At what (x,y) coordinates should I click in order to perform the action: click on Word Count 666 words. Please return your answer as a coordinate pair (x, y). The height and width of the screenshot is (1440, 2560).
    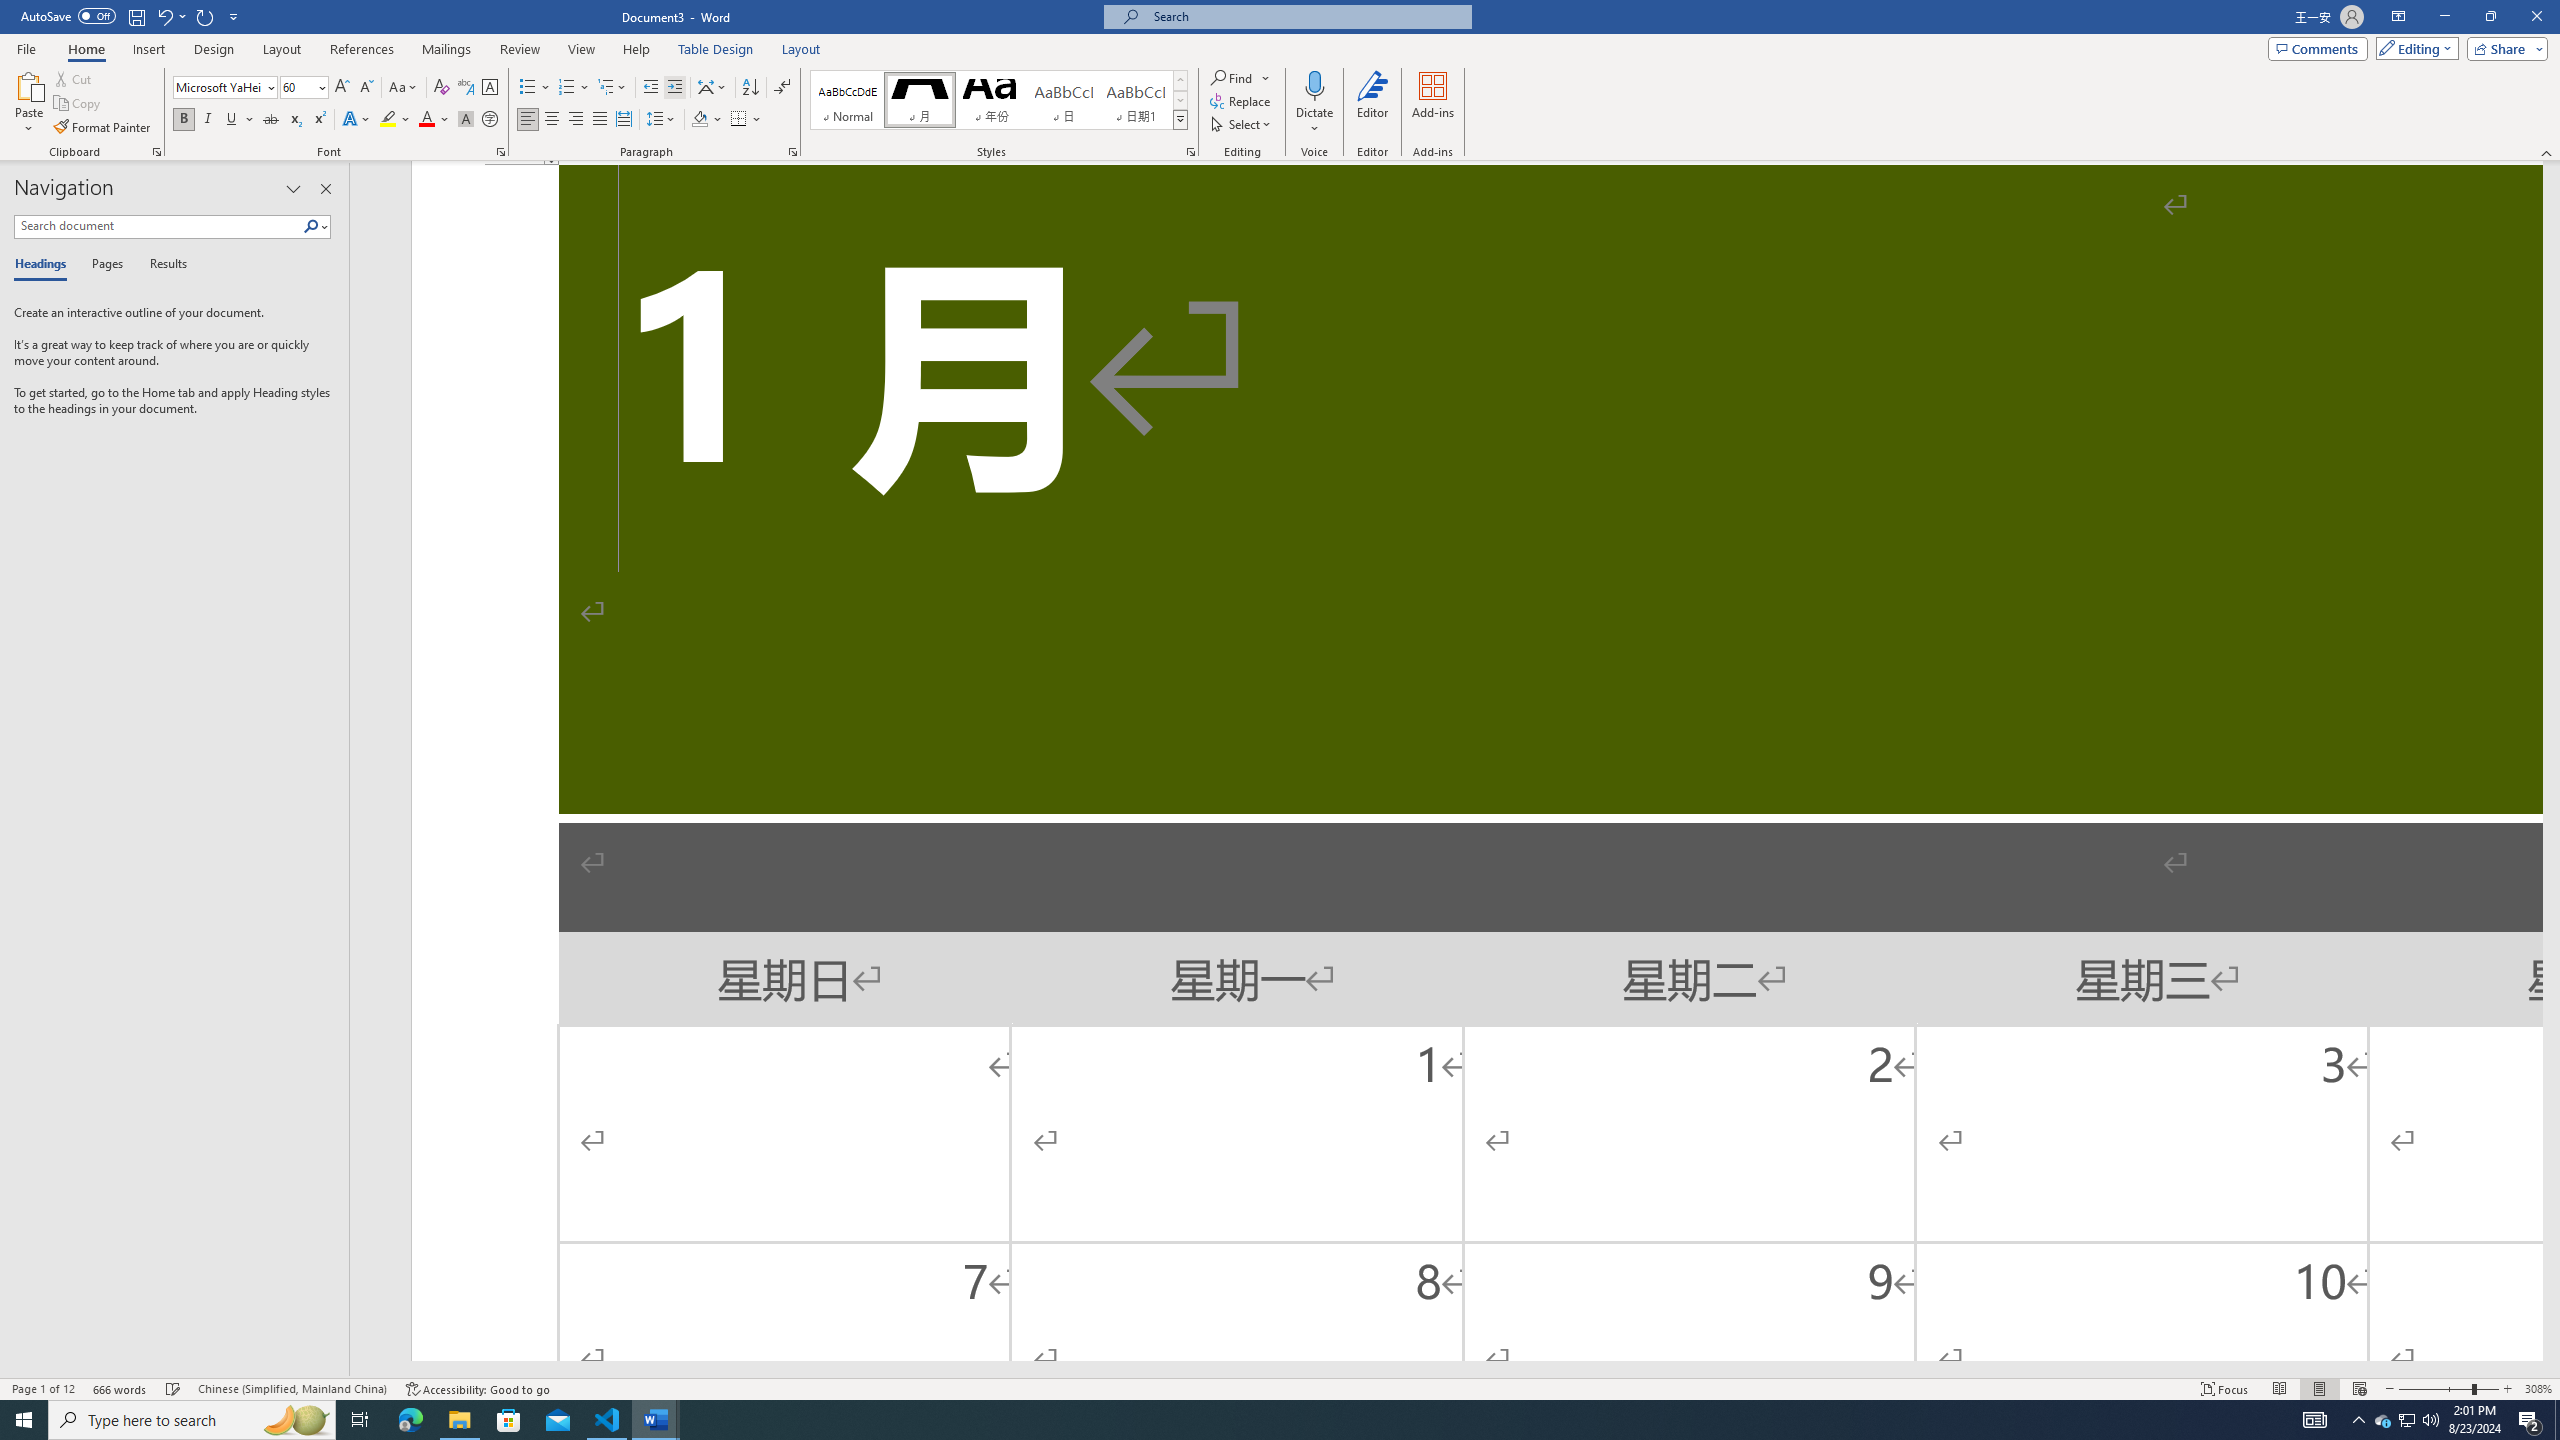
    Looking at the image, I should click on (122, 1389).